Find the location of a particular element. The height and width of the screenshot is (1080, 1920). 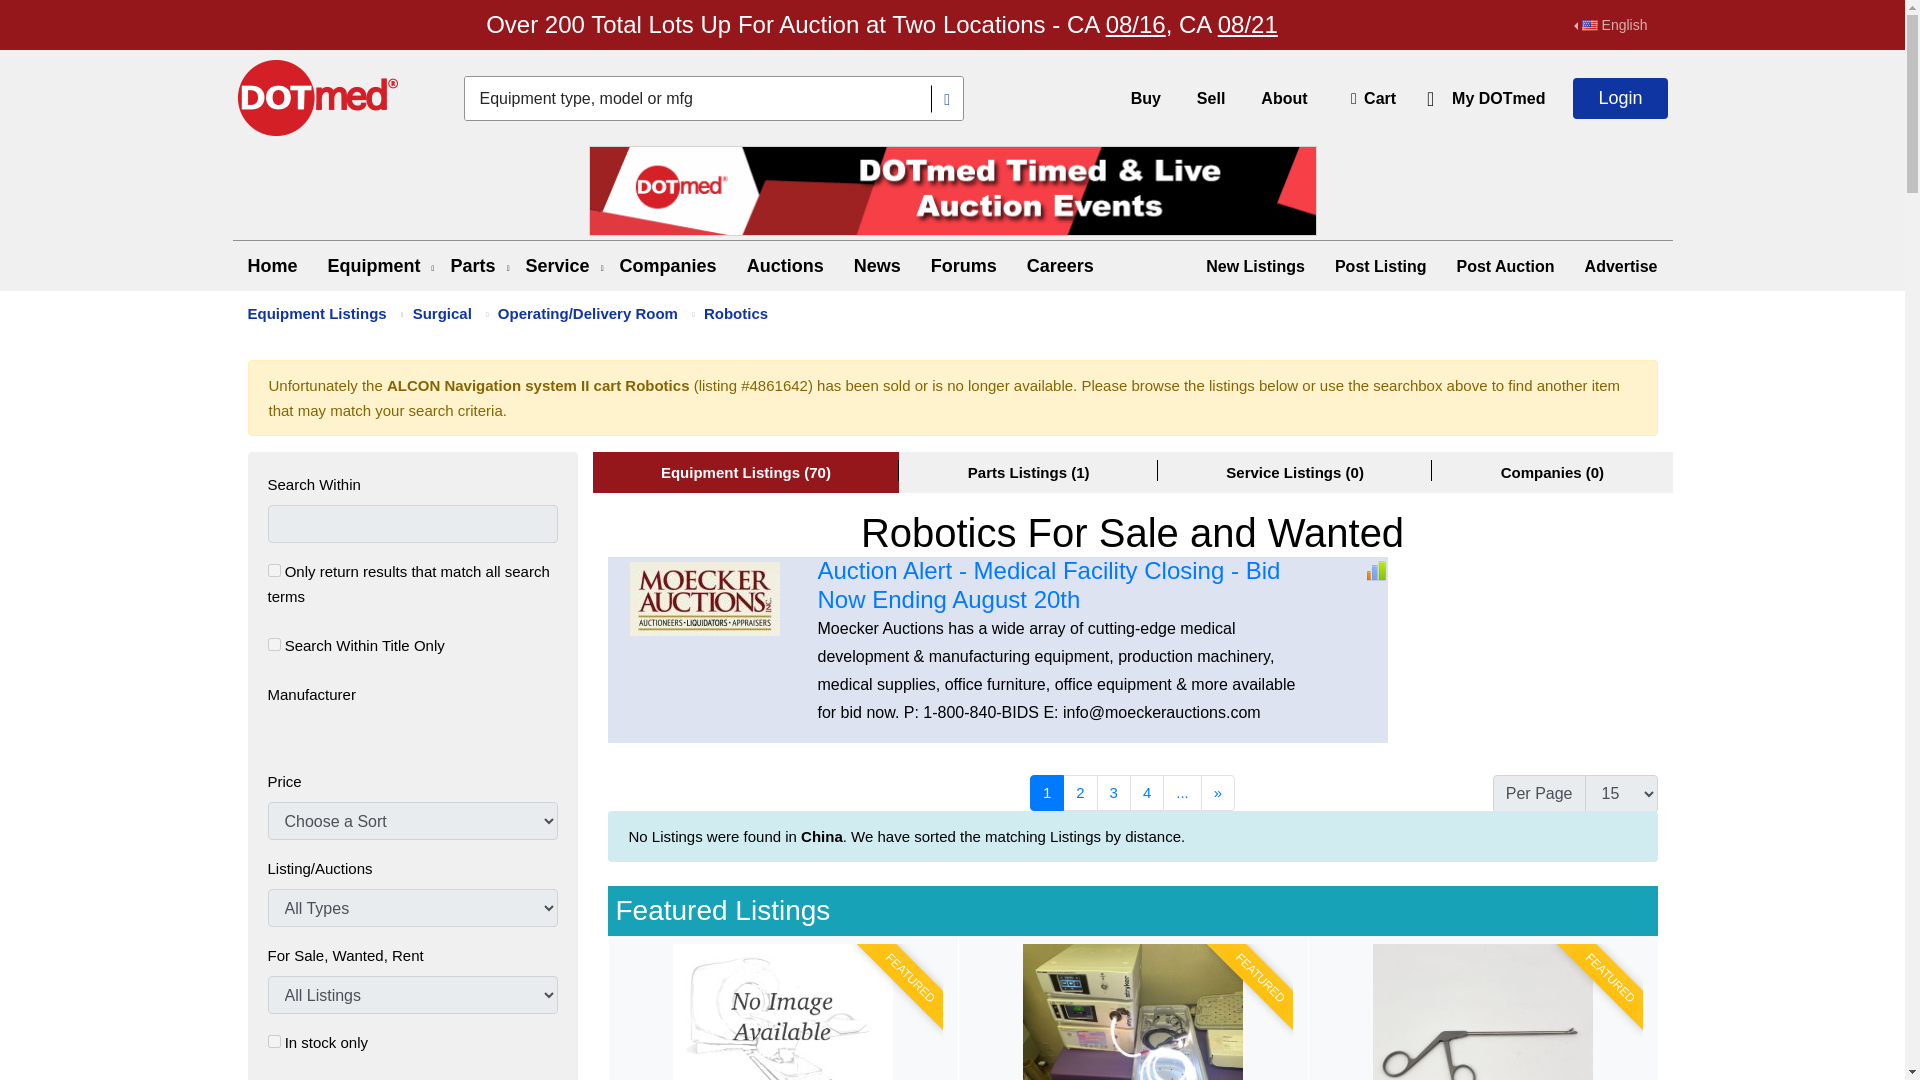

About is located at coordinates (1284, 98).